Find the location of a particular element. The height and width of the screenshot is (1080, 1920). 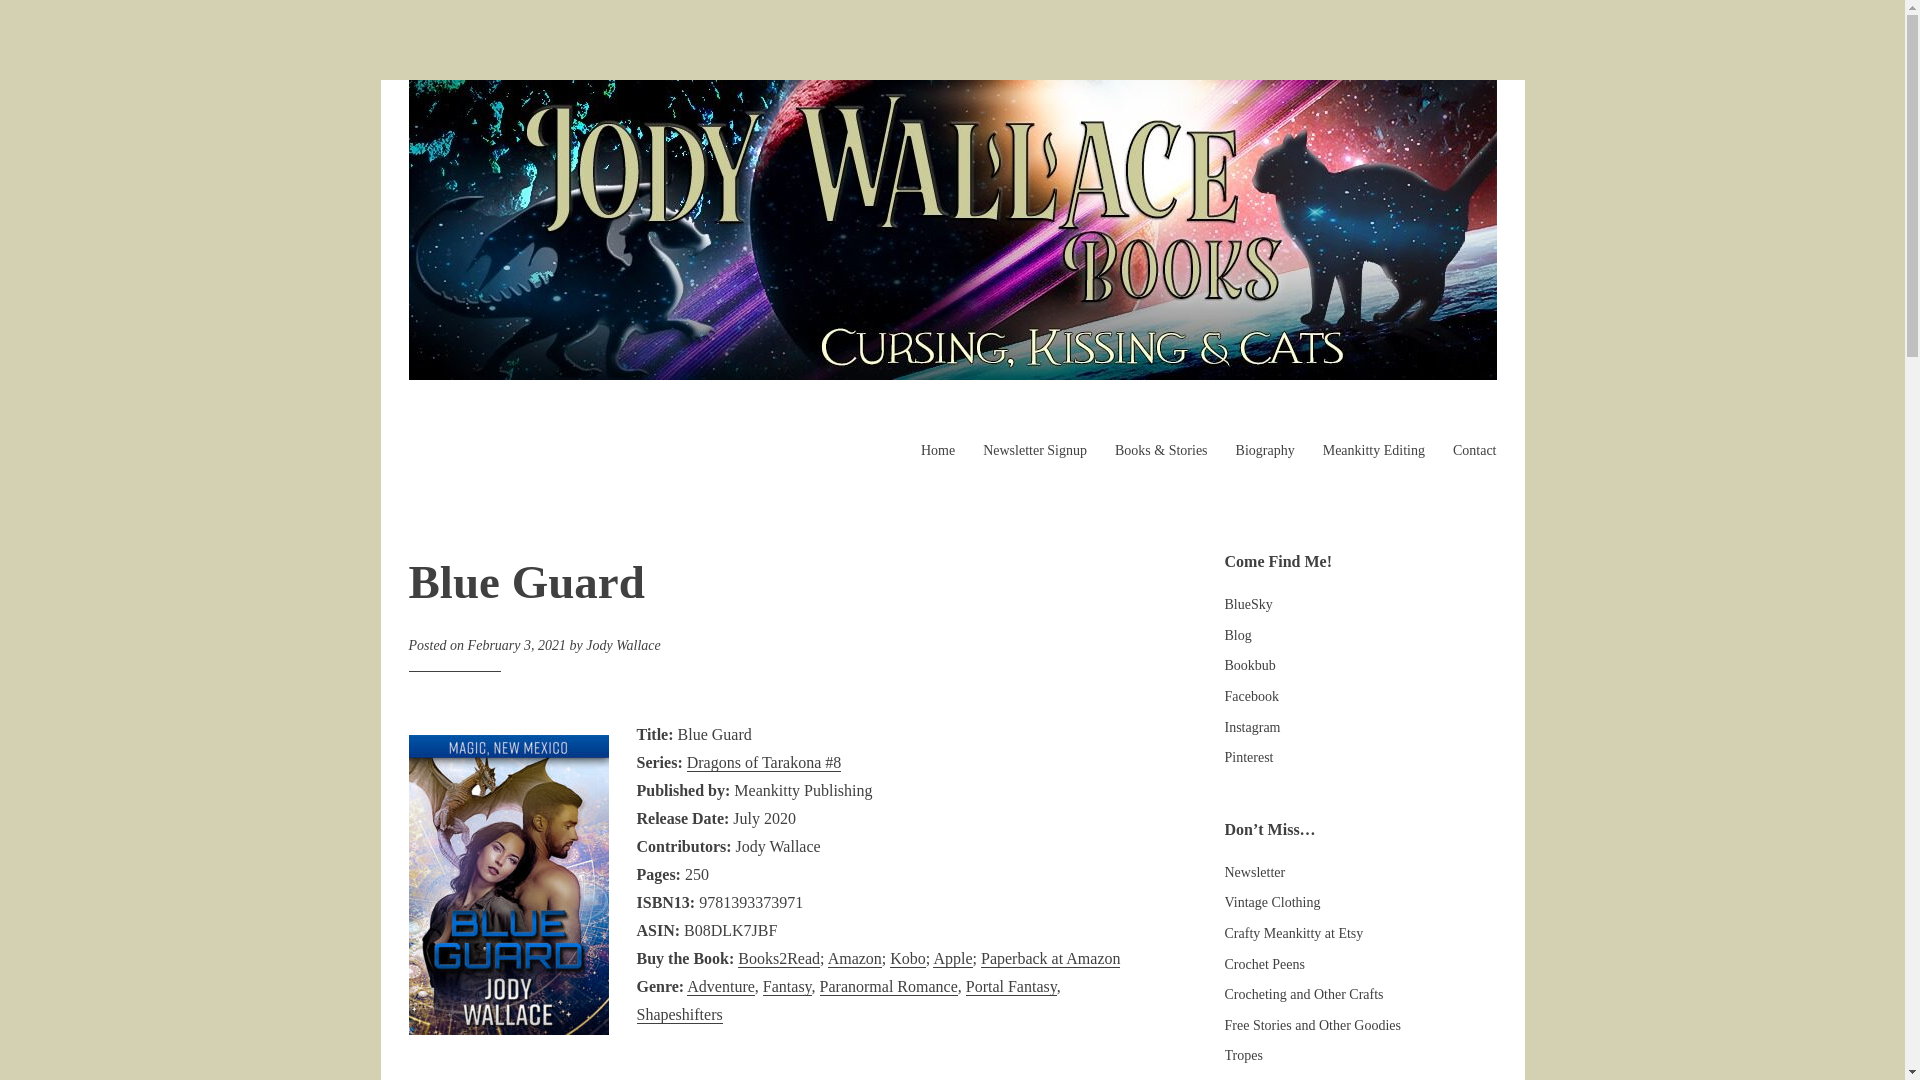

Apple is located at coordinates (952, 958).